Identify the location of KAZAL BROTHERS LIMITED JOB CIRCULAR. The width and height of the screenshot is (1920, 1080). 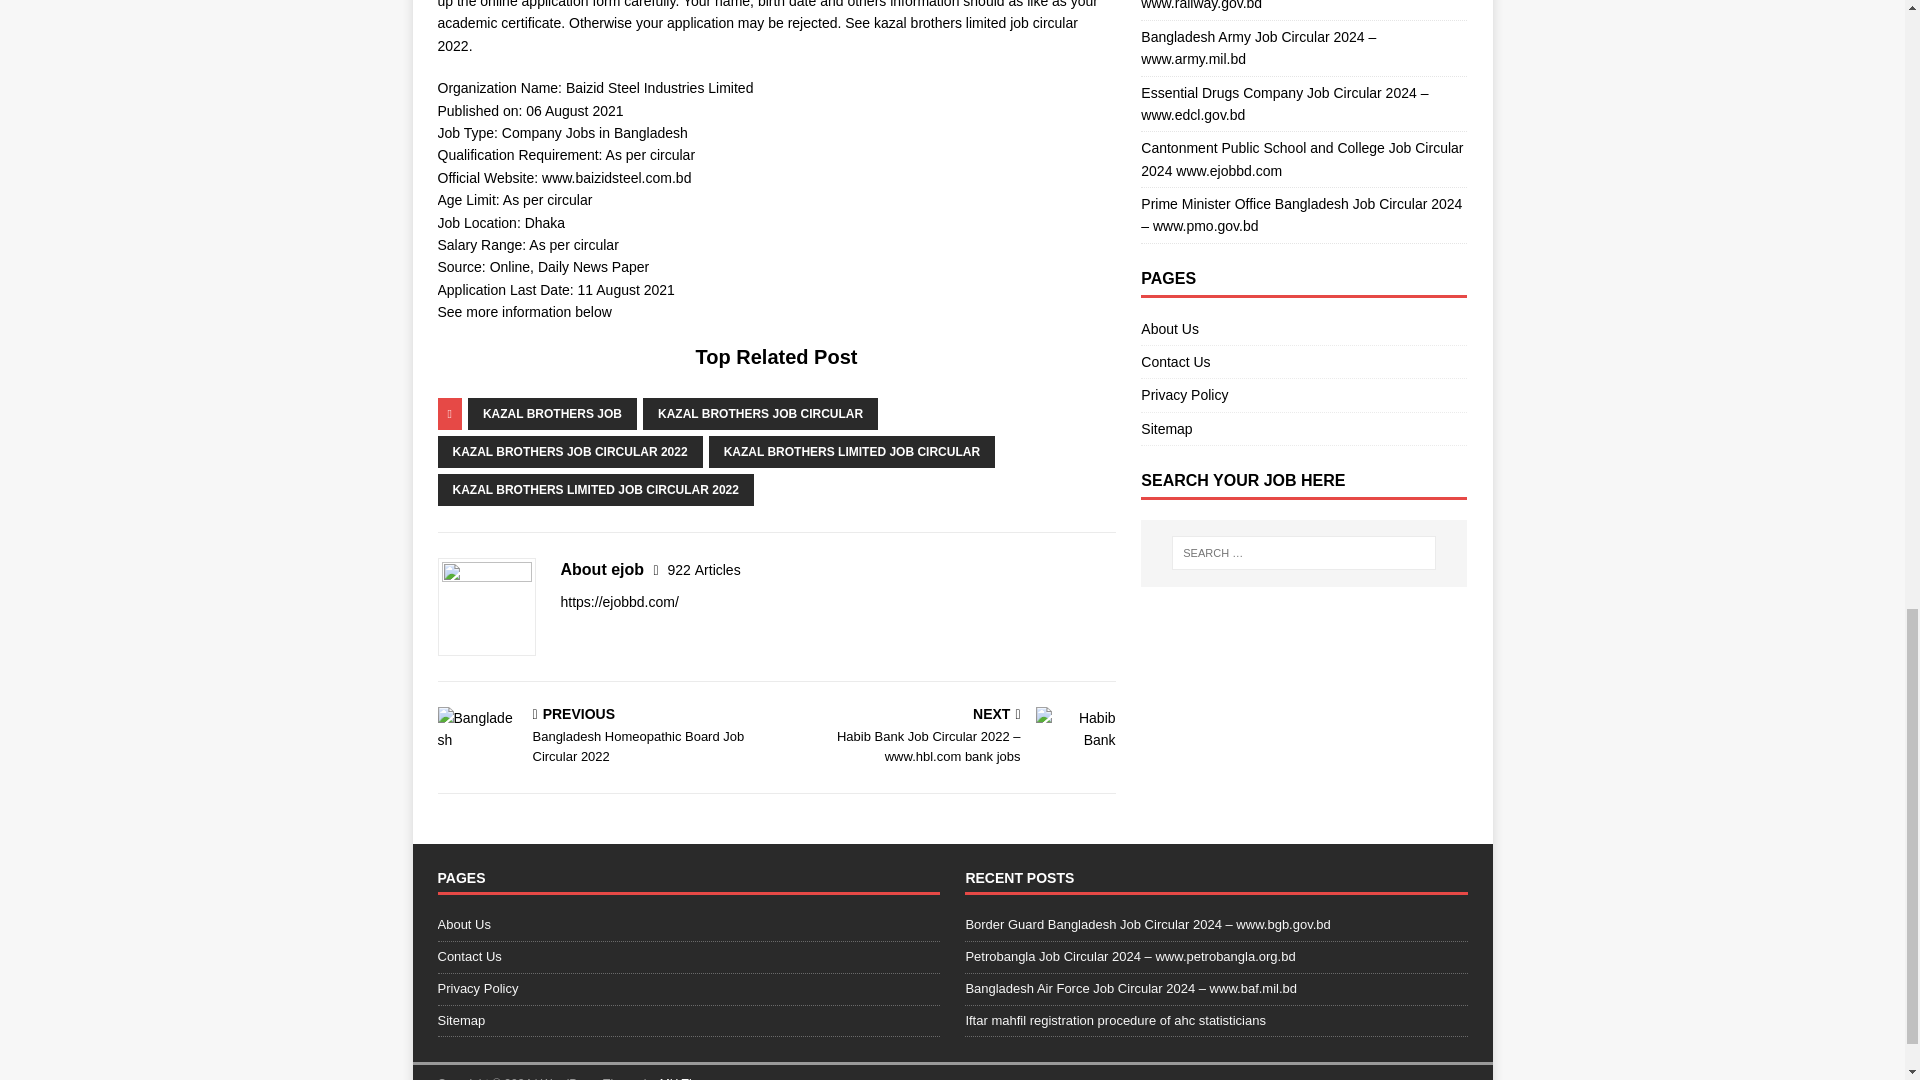
(603, 738).